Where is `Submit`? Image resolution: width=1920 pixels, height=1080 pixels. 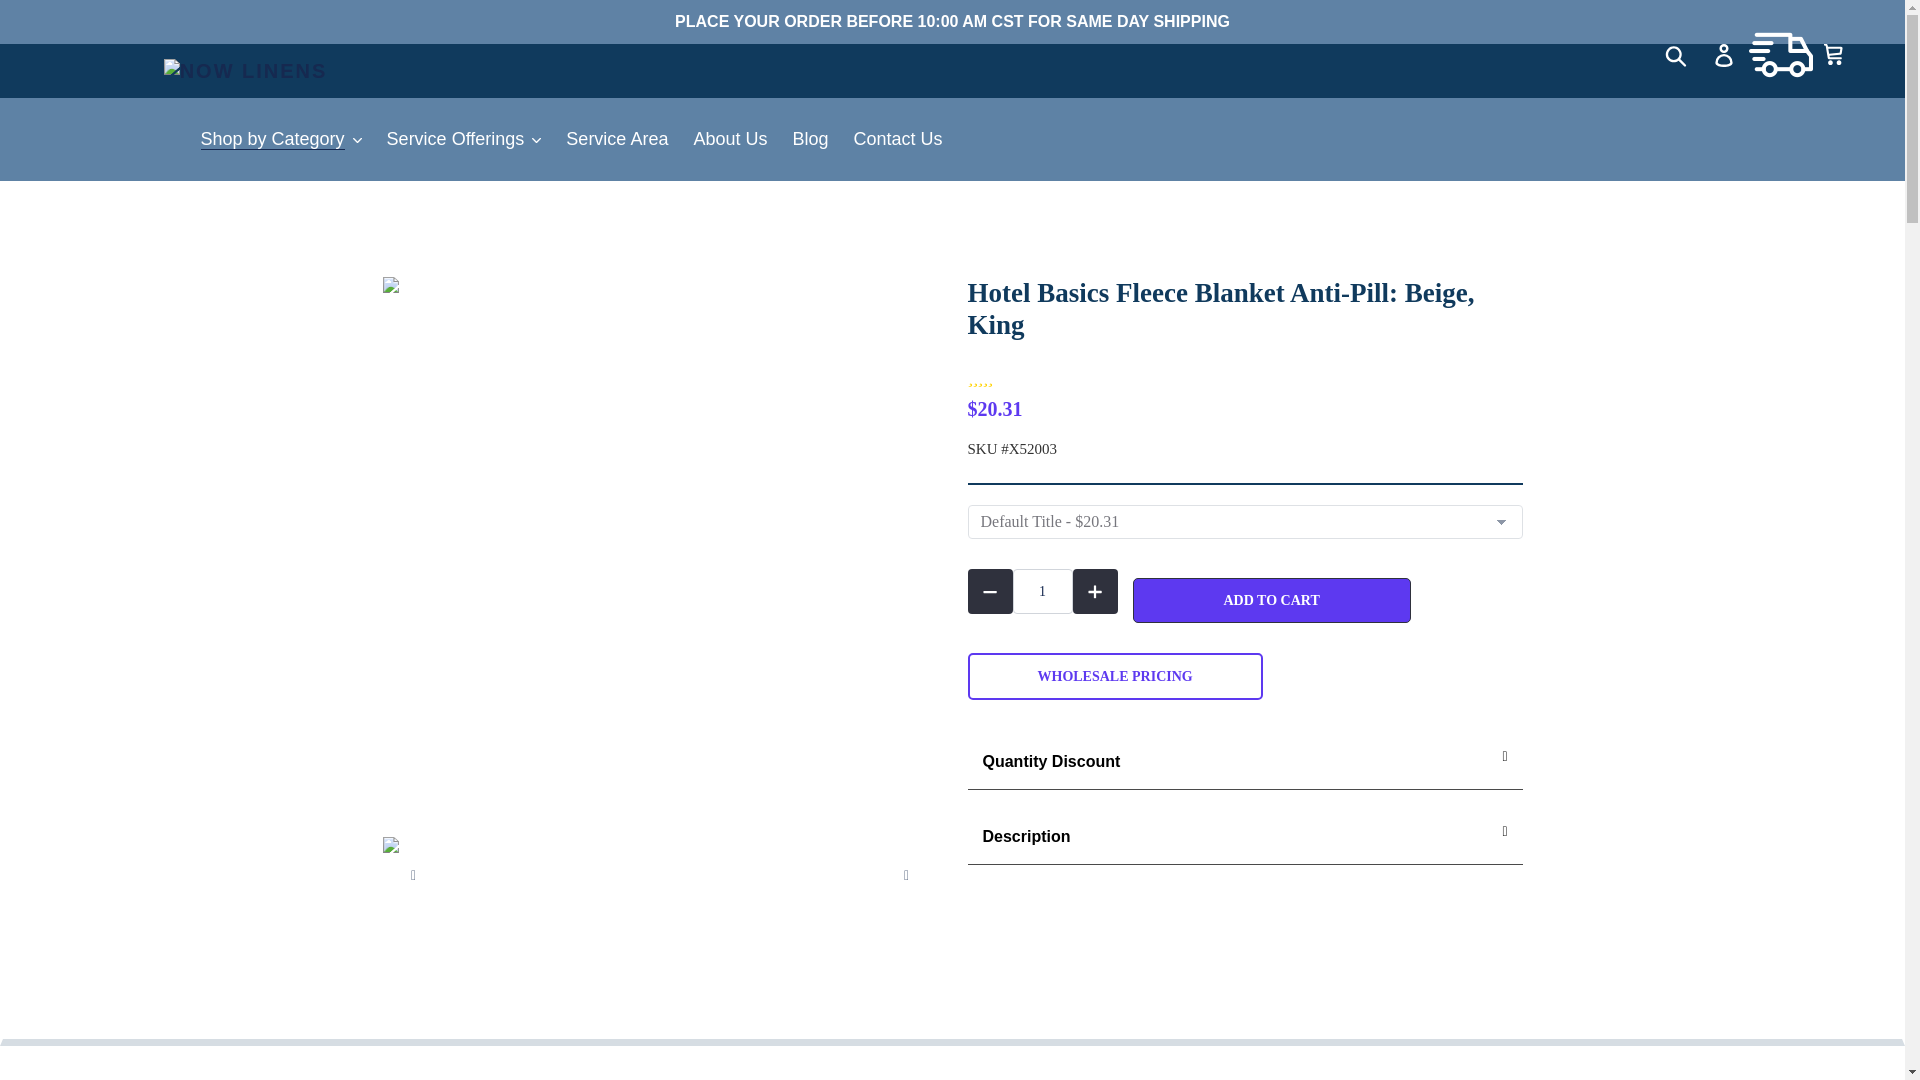
Submit is located at coordinates (1677, 54).